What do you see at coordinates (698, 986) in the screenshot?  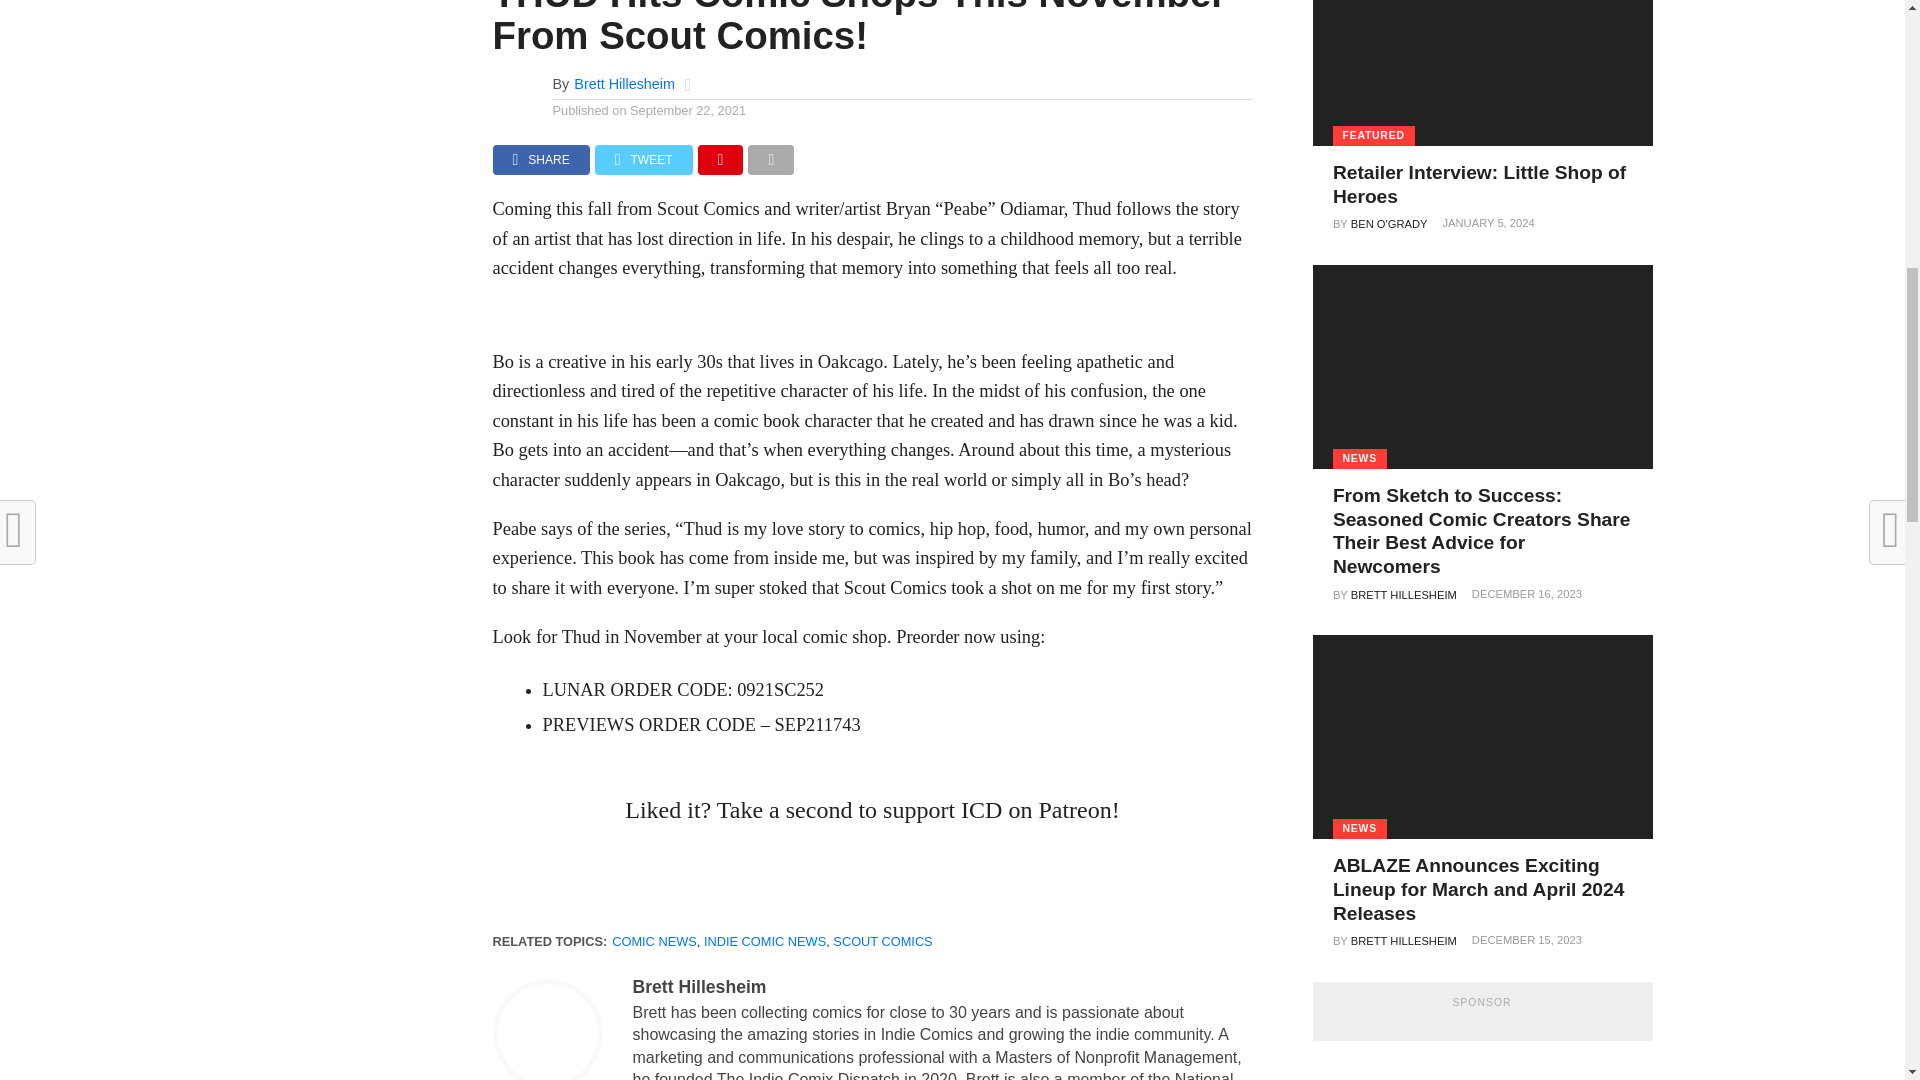 I see `Posts by Brett Hillesheim` at bounding box center [698, 986].